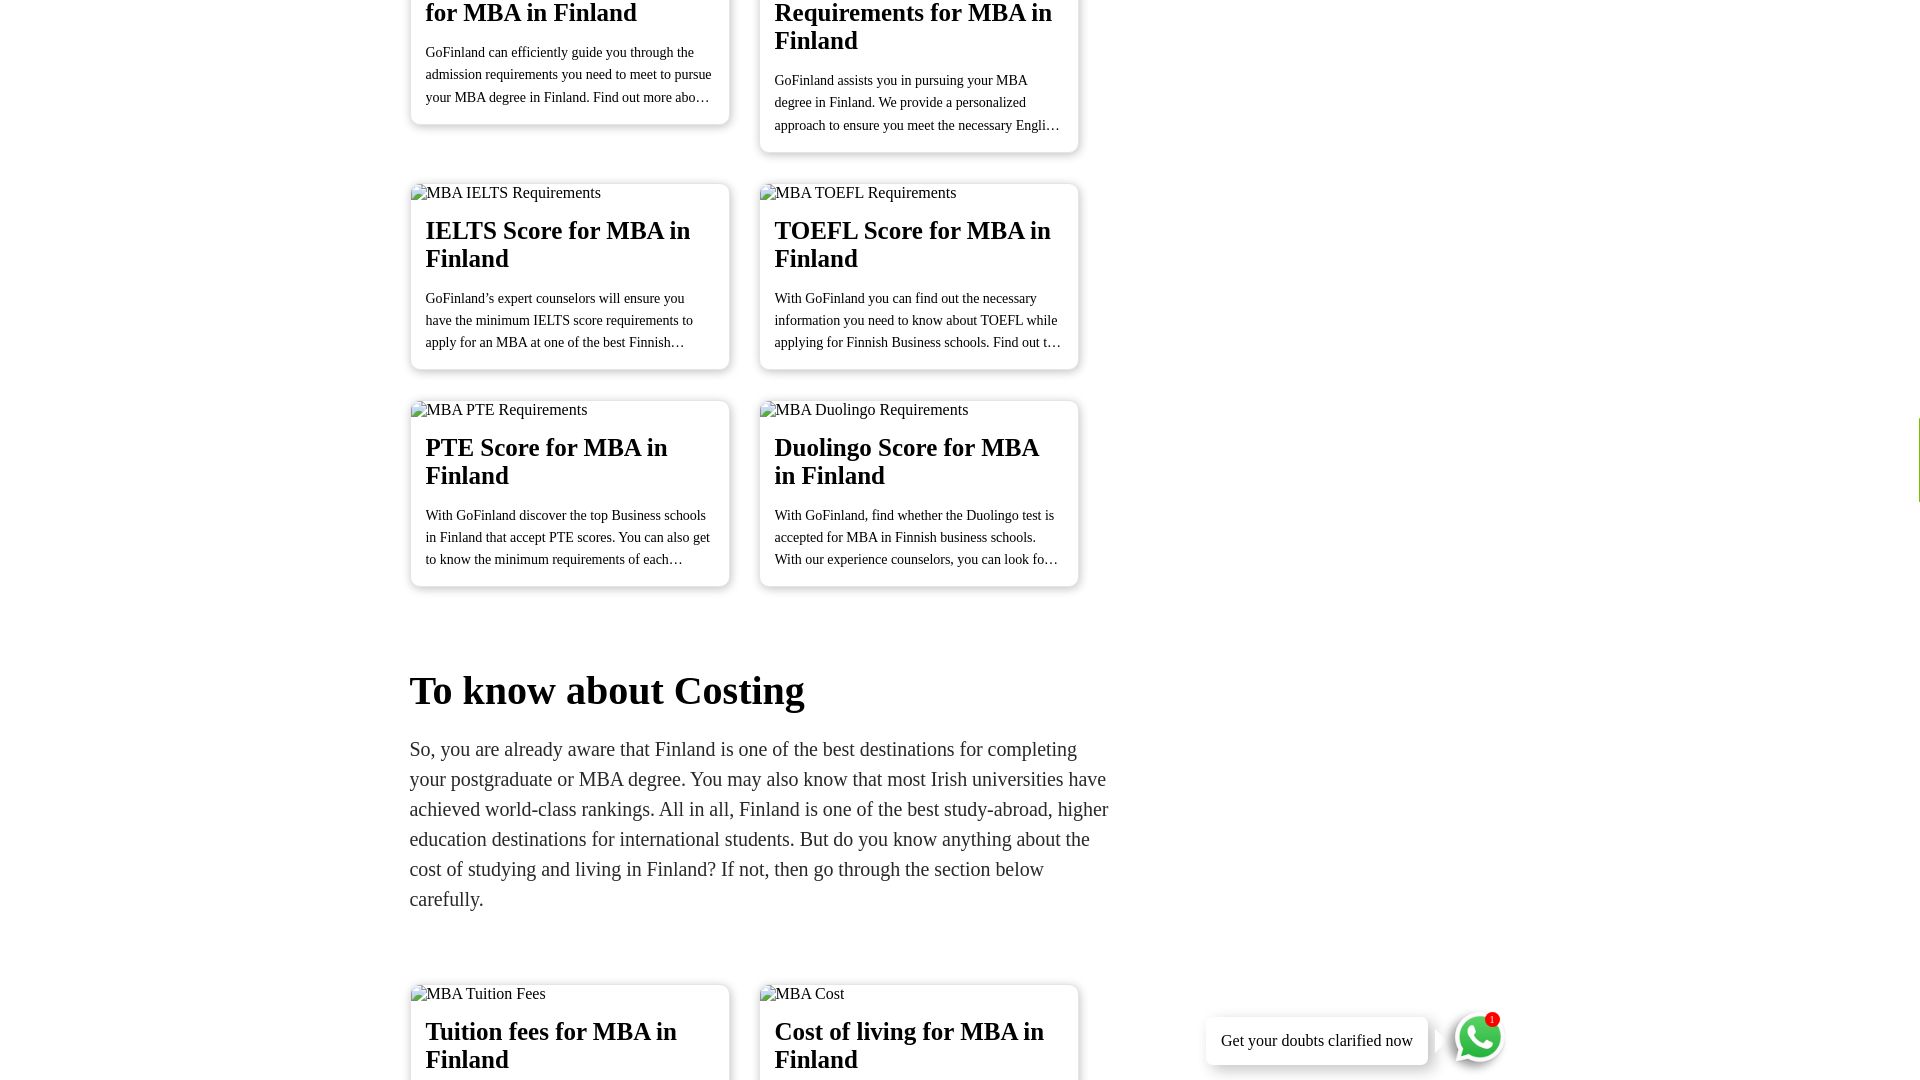  What do you see at coordinates (582, 508) in the screenshot?
I see `MBA PTE Score` at bounding box center [582, 508].